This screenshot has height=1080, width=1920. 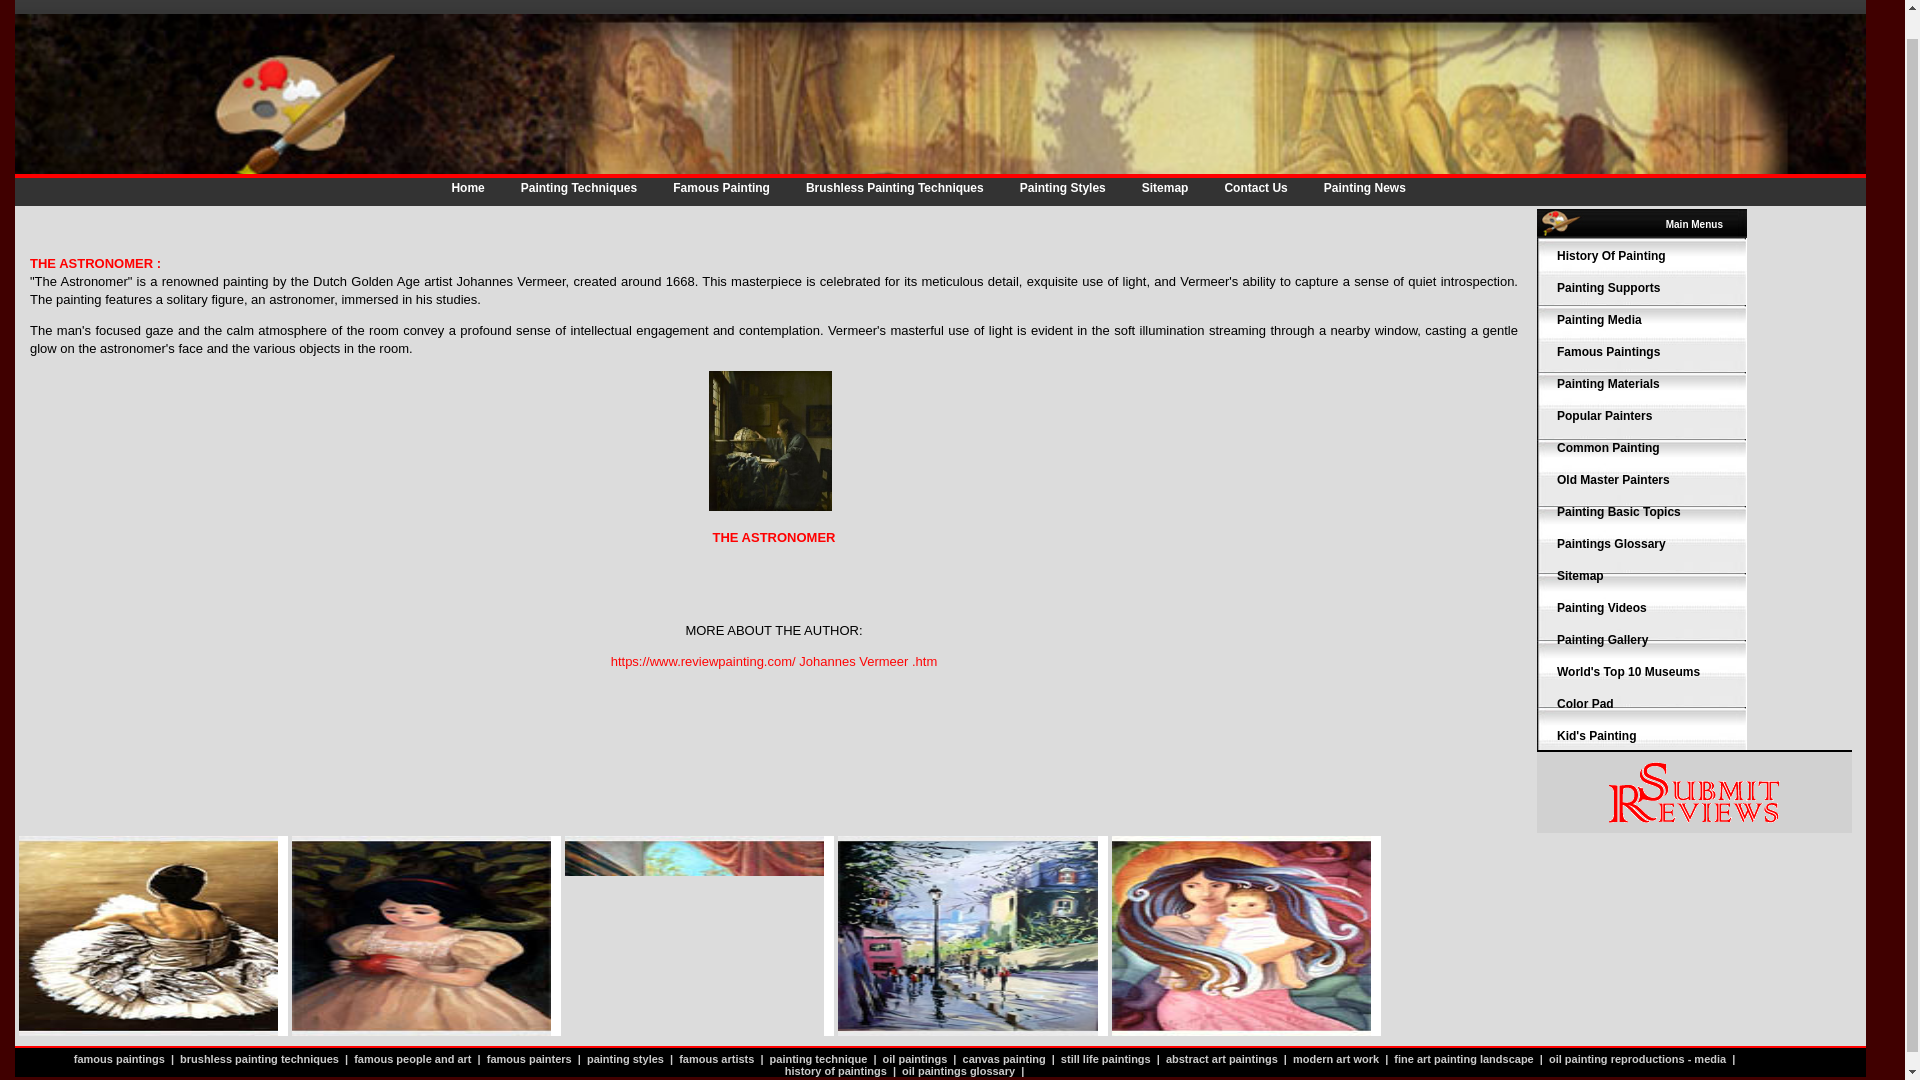 What do you see at coordinates (1165, 188) in the screenshot?
I see `Reviewpainting Sitemap` at bounding box center [1165, 188].